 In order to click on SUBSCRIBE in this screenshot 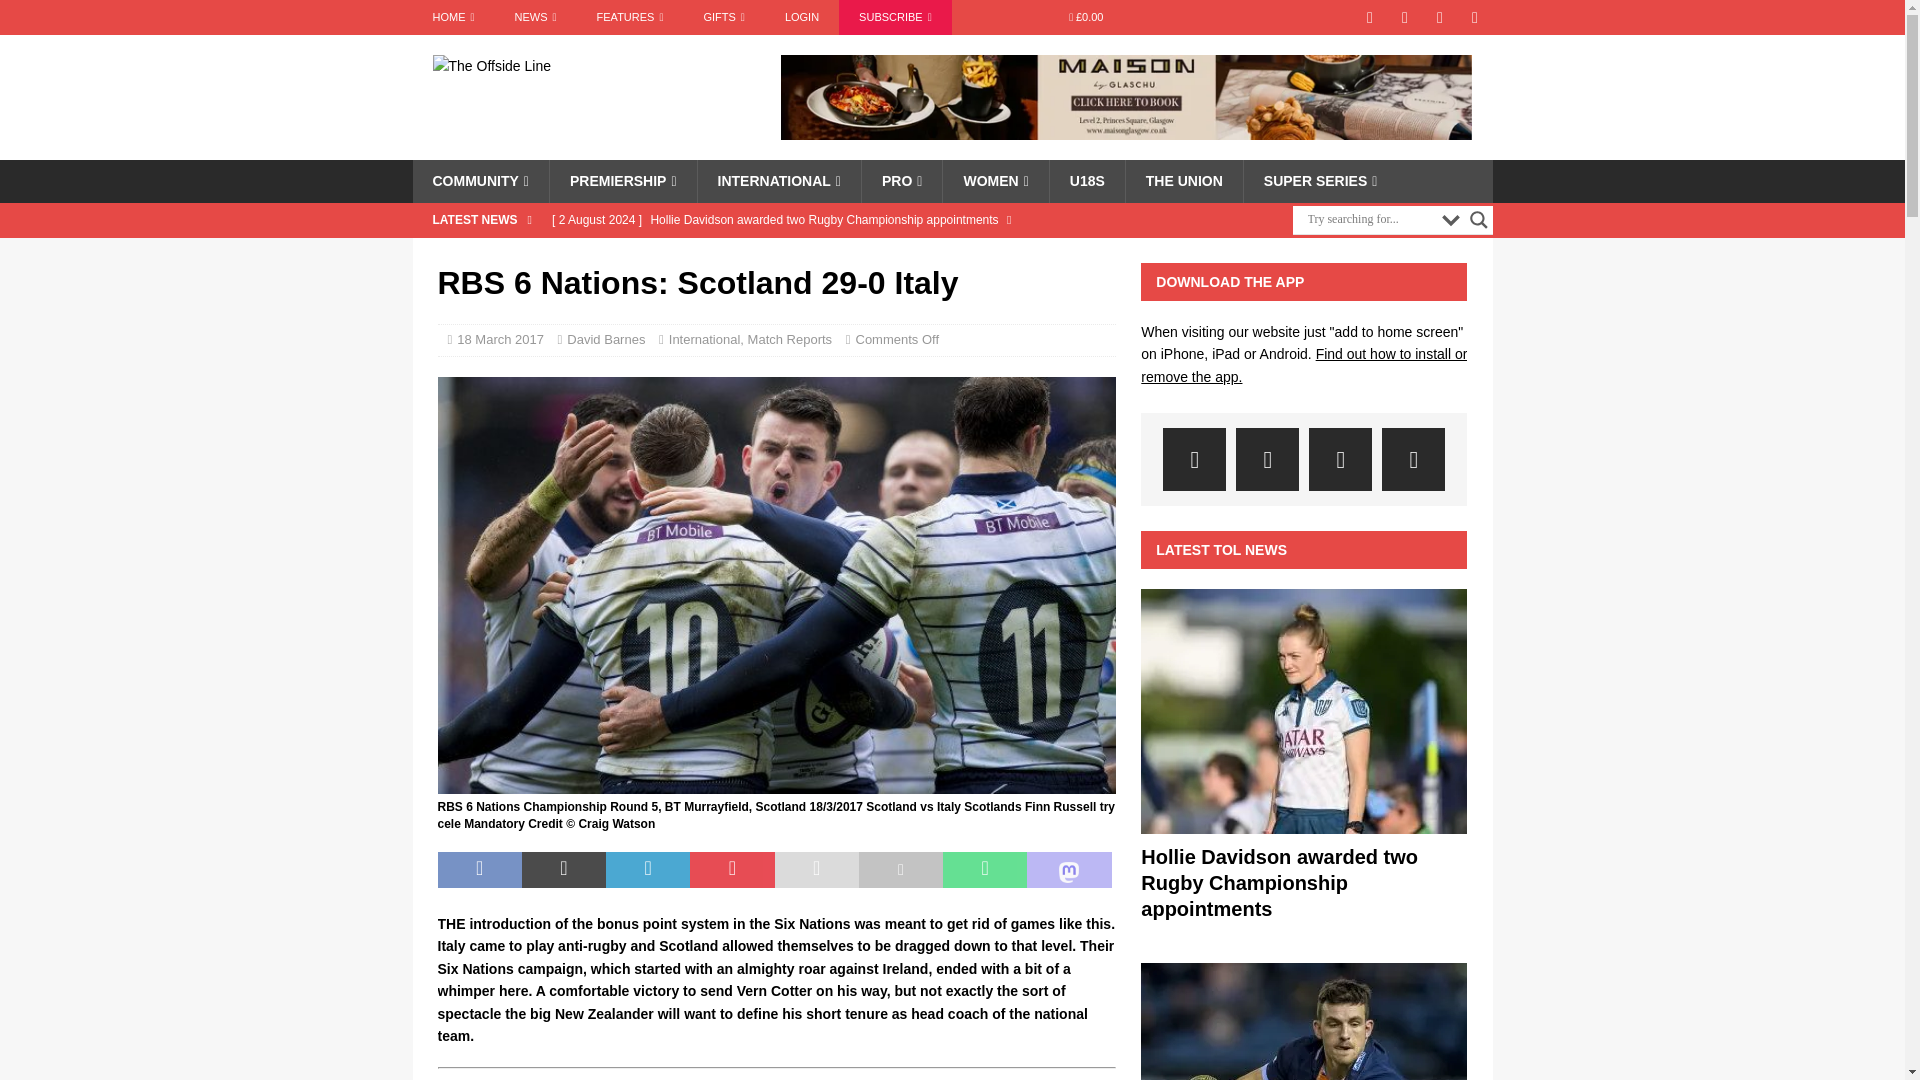, I will do `click(896, 17)`.